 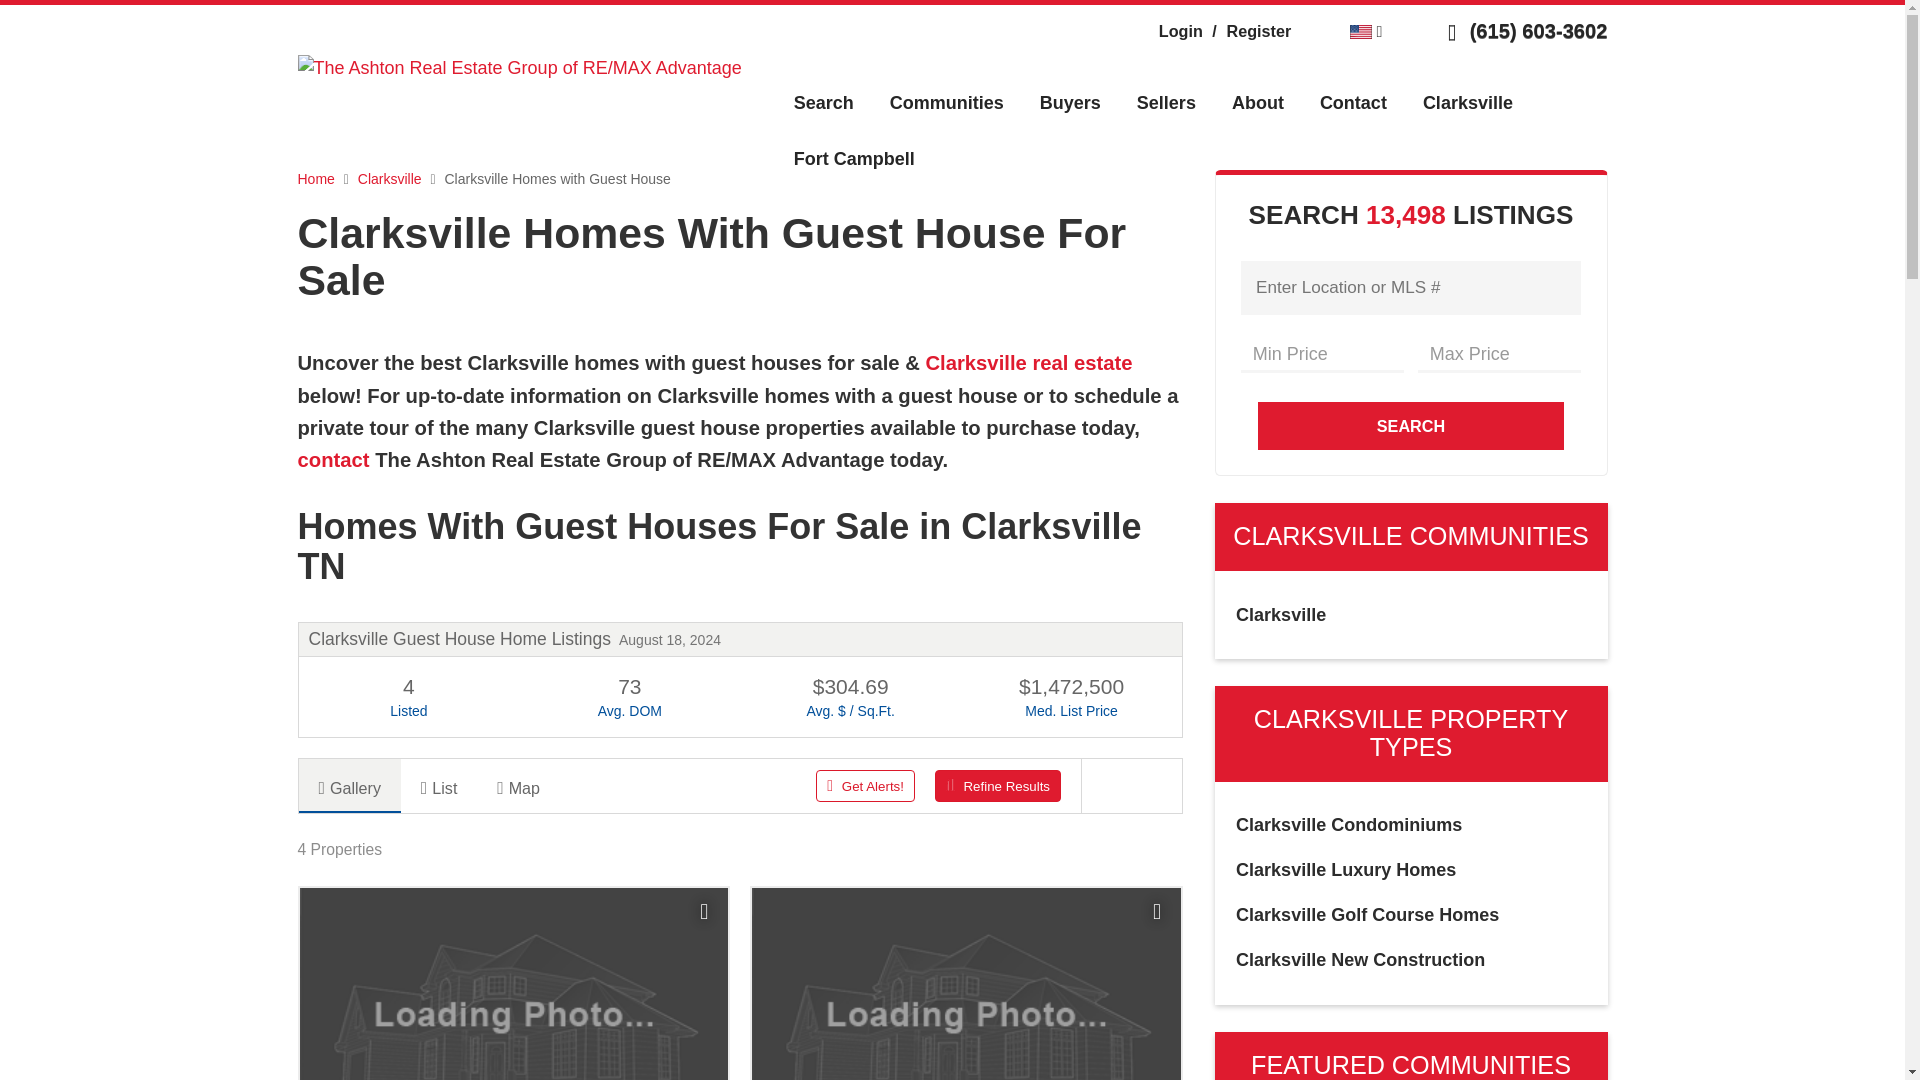 I want to click on Buyers, so click(x=1070, y=102).